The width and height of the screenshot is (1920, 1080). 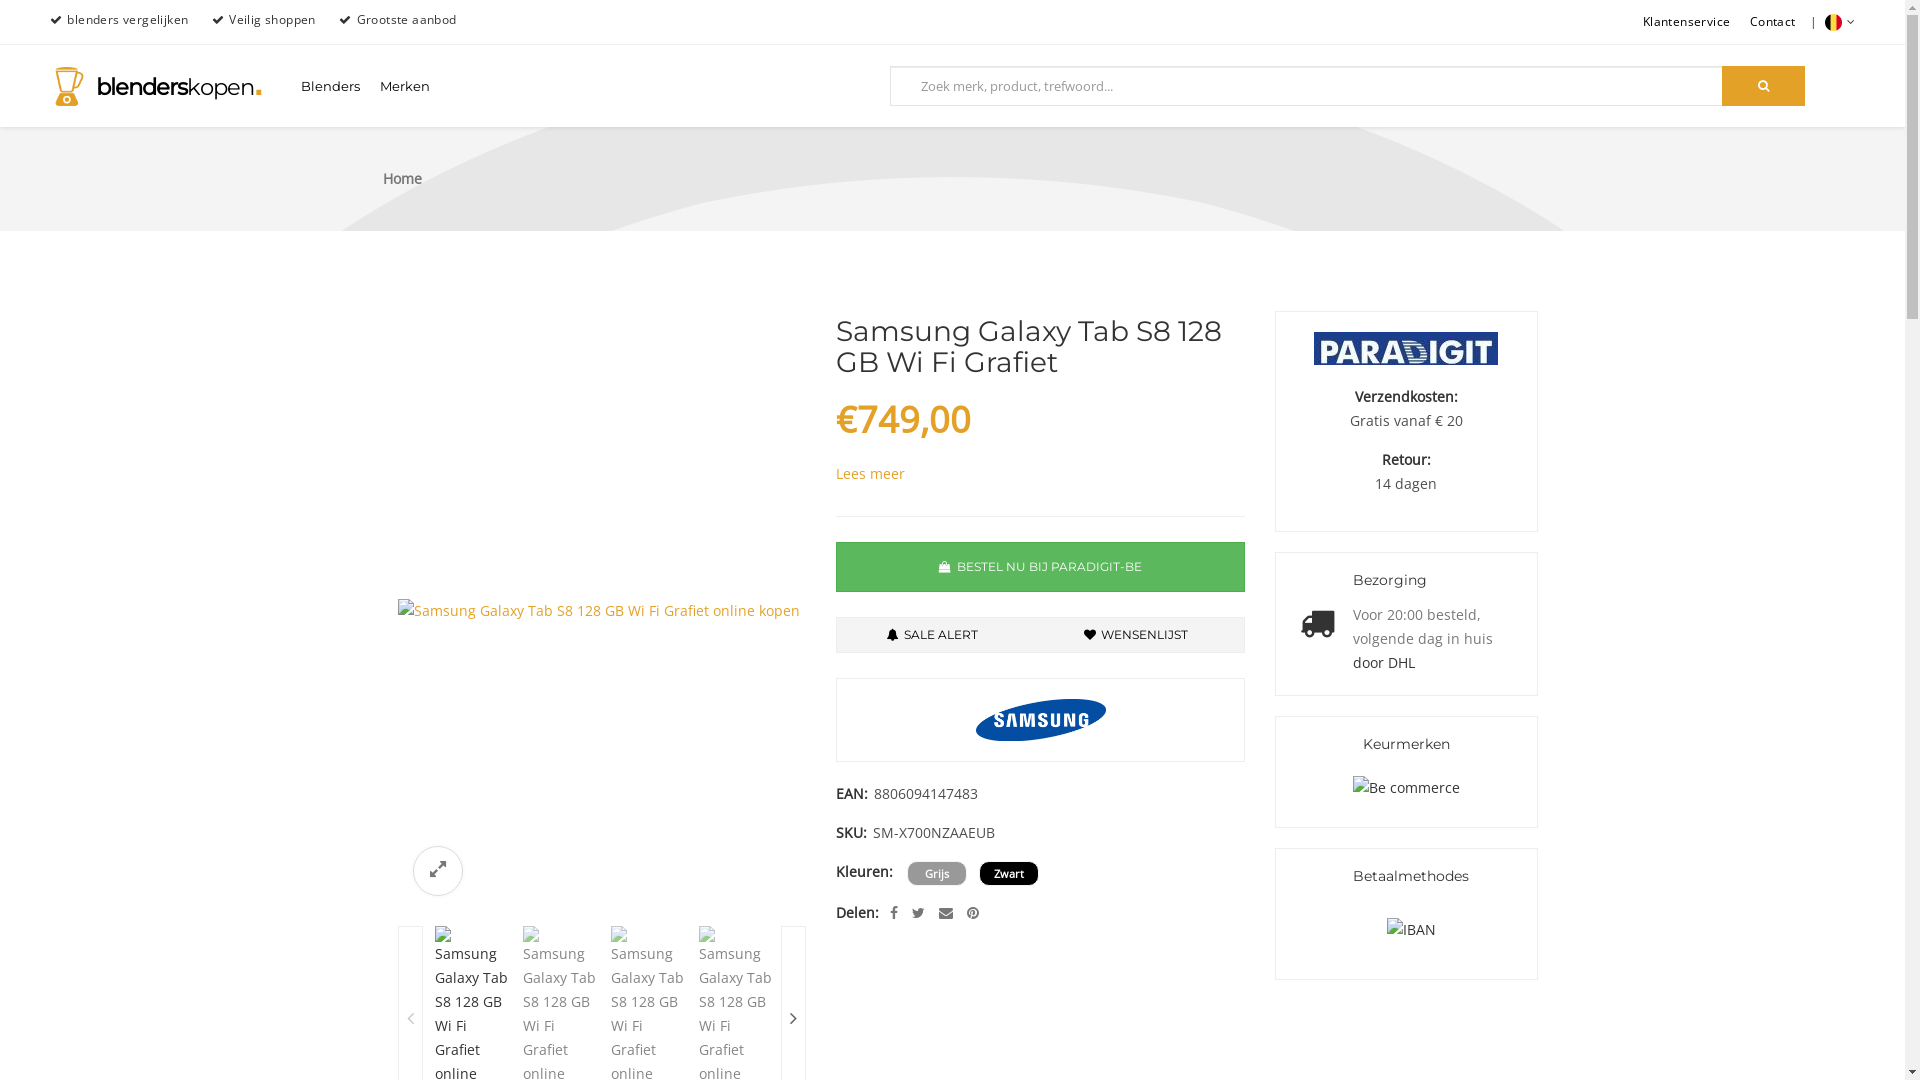 What do you see at coordinates (1773, 22) in the screenshot?
I see `Contact` at bounding box center [1773, 22].